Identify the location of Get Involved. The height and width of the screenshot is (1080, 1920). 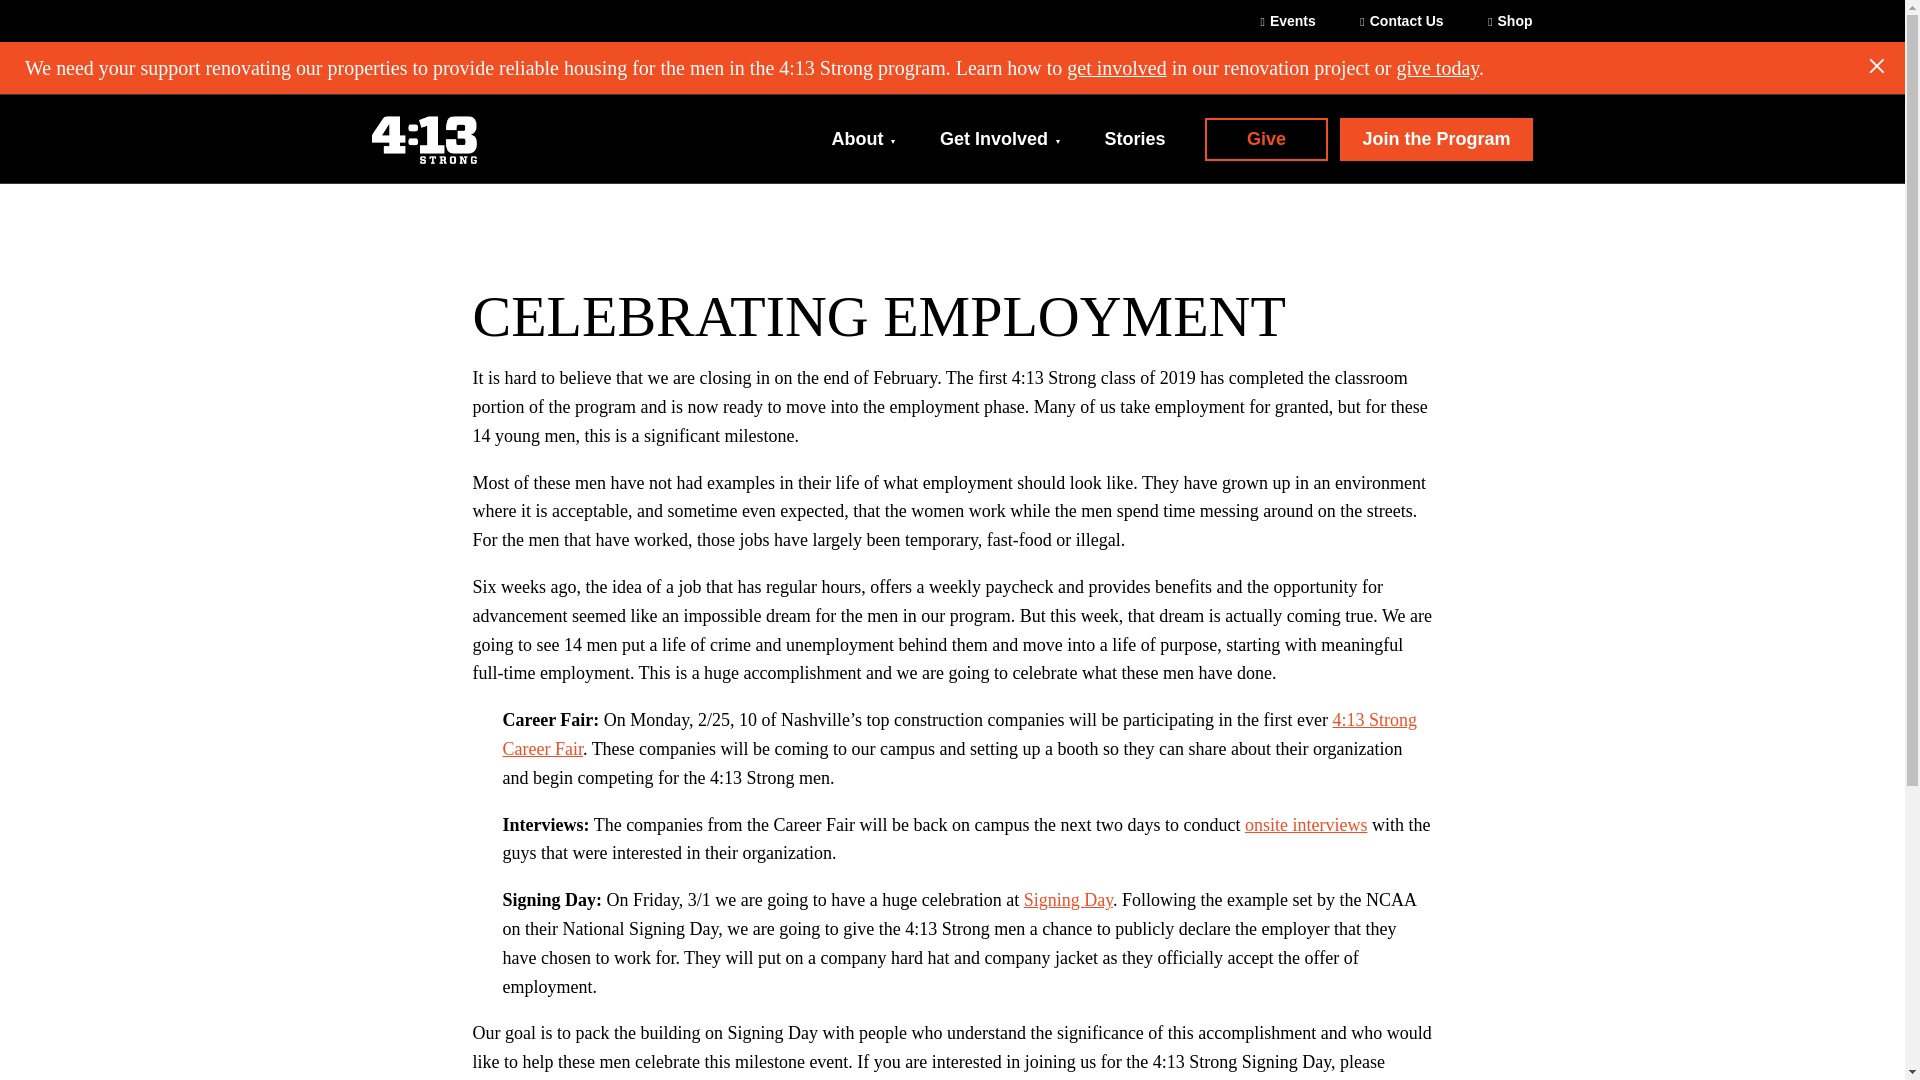
(999, 139).